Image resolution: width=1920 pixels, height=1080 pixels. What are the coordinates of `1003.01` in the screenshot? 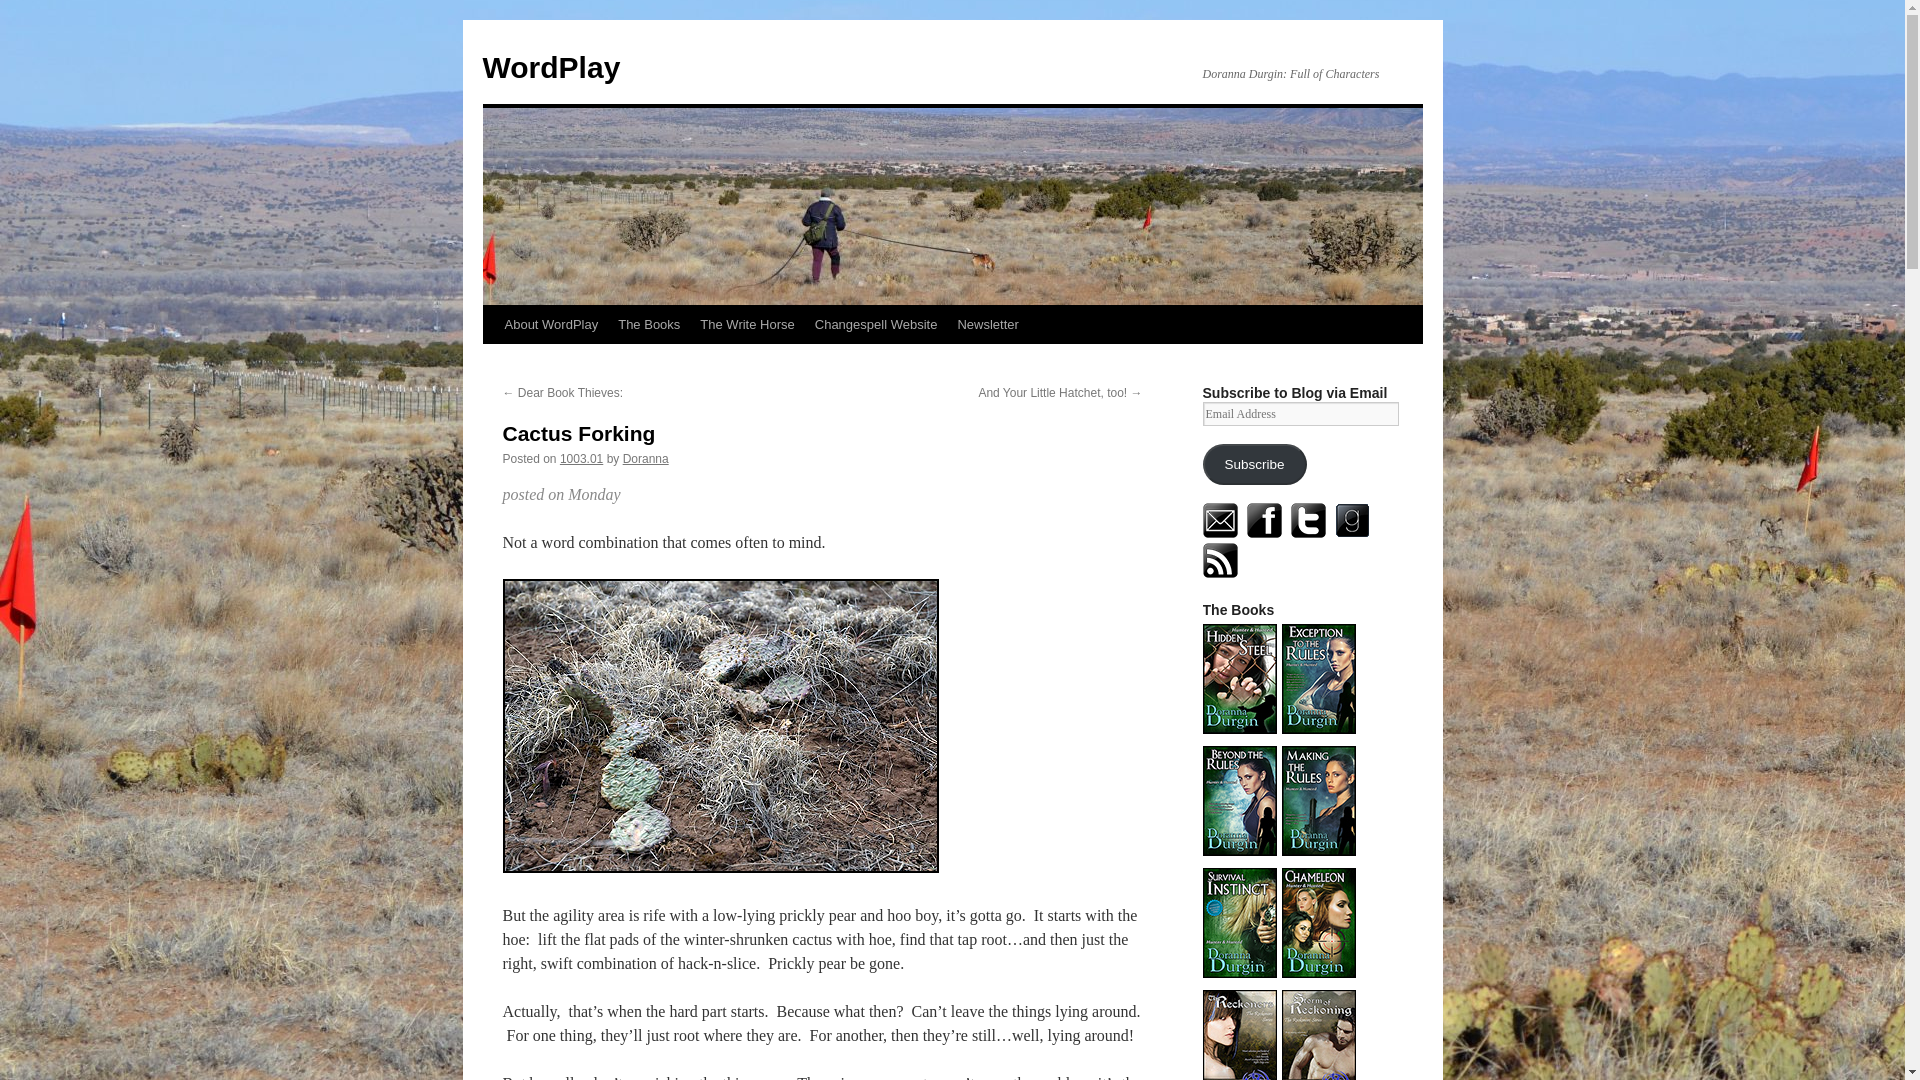 It's located at (581, 458).